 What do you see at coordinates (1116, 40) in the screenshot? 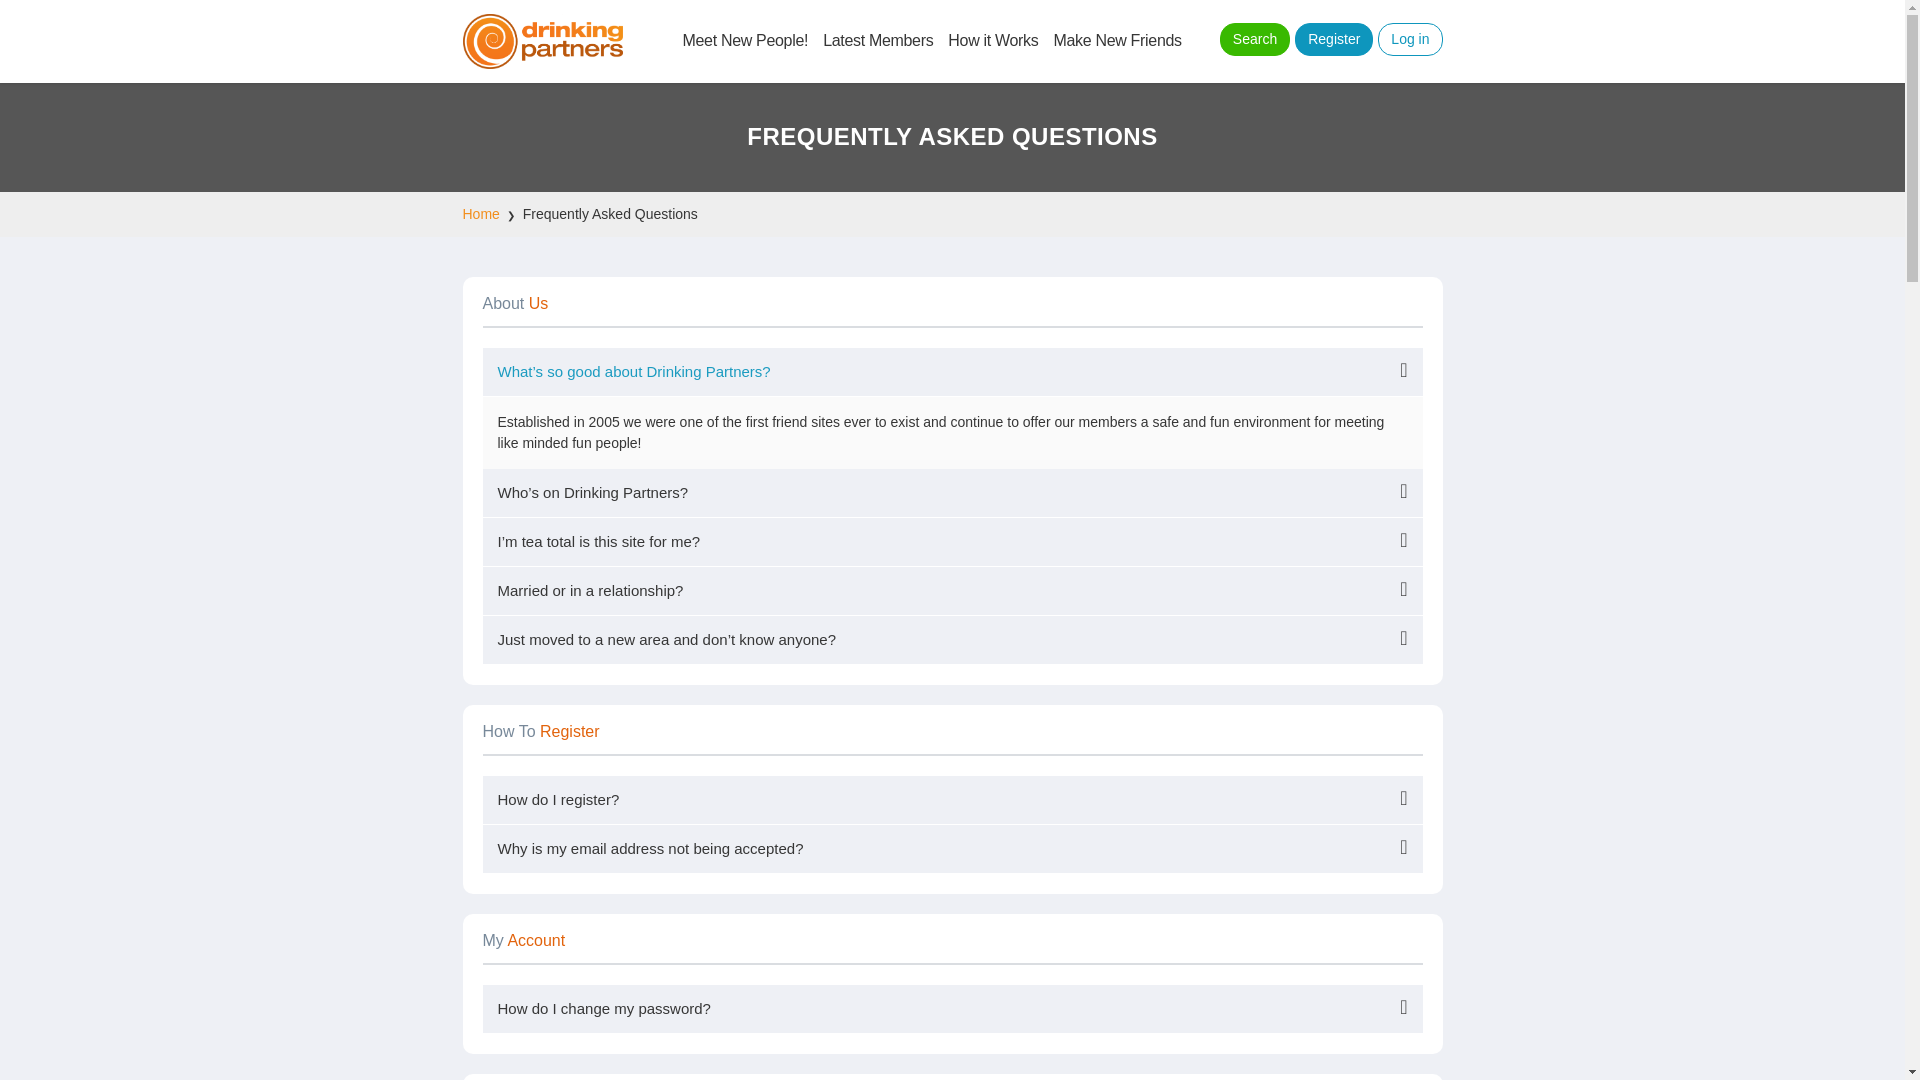
I see `Make New Friends` at bounding box center [1116, 40].